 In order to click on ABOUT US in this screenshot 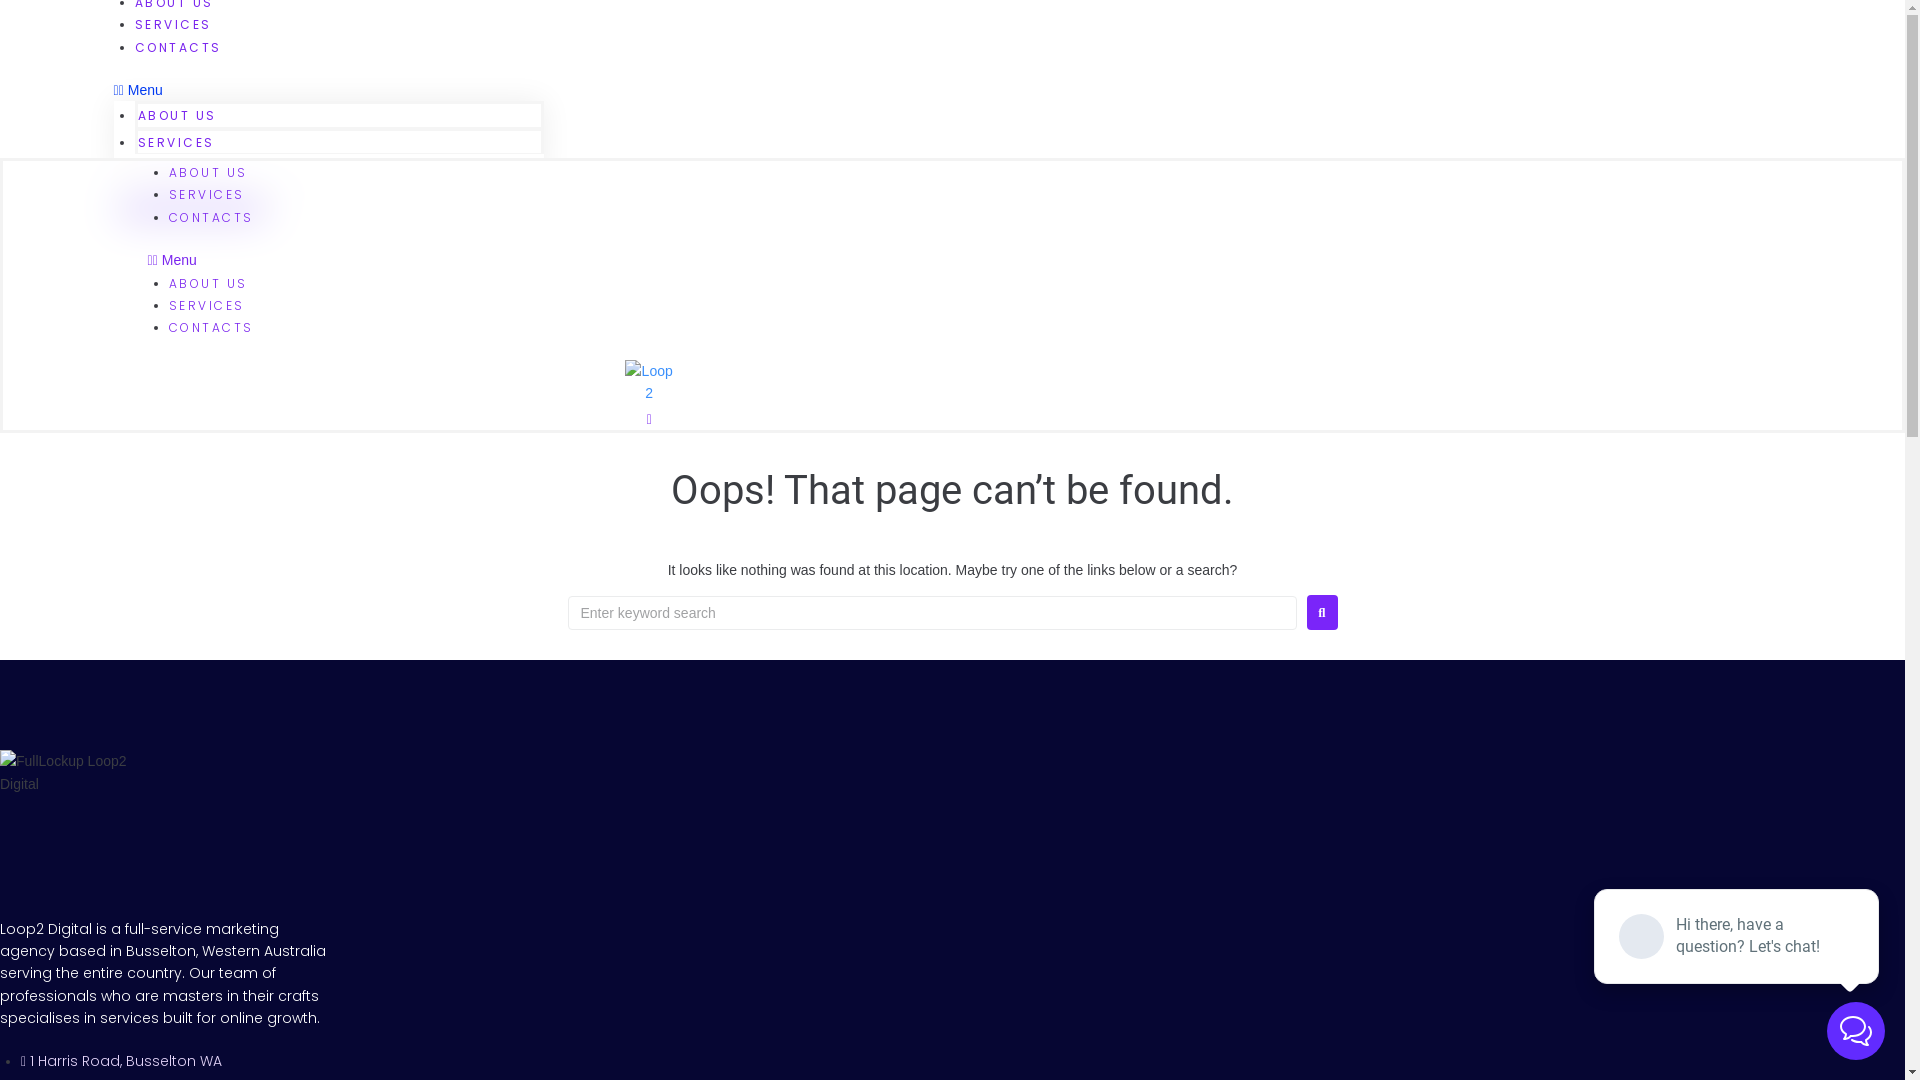, I will do `click(208, 172)`.